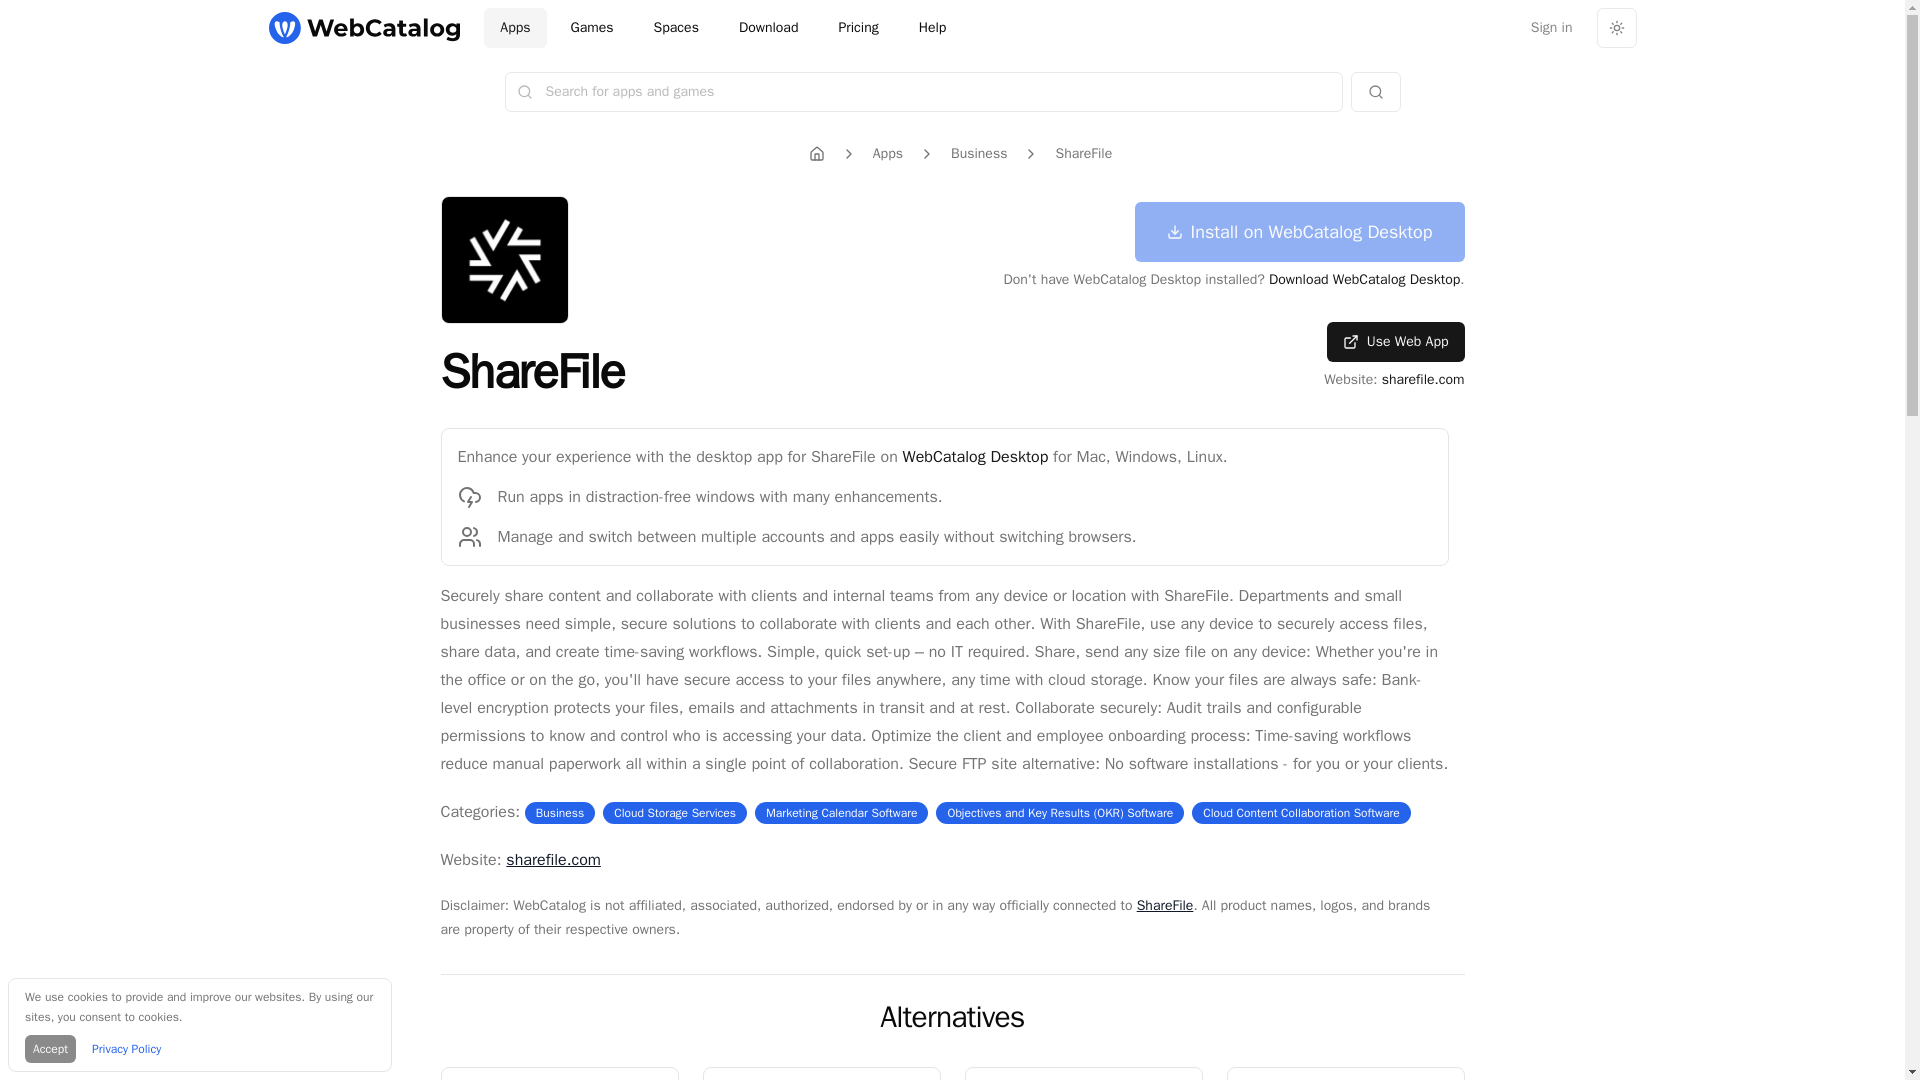 This screenshot has width=1920, height=1080. What do you see at coordinates (978, 154) in the screenshot?
I see `Business` at bounding box center [978, 154].